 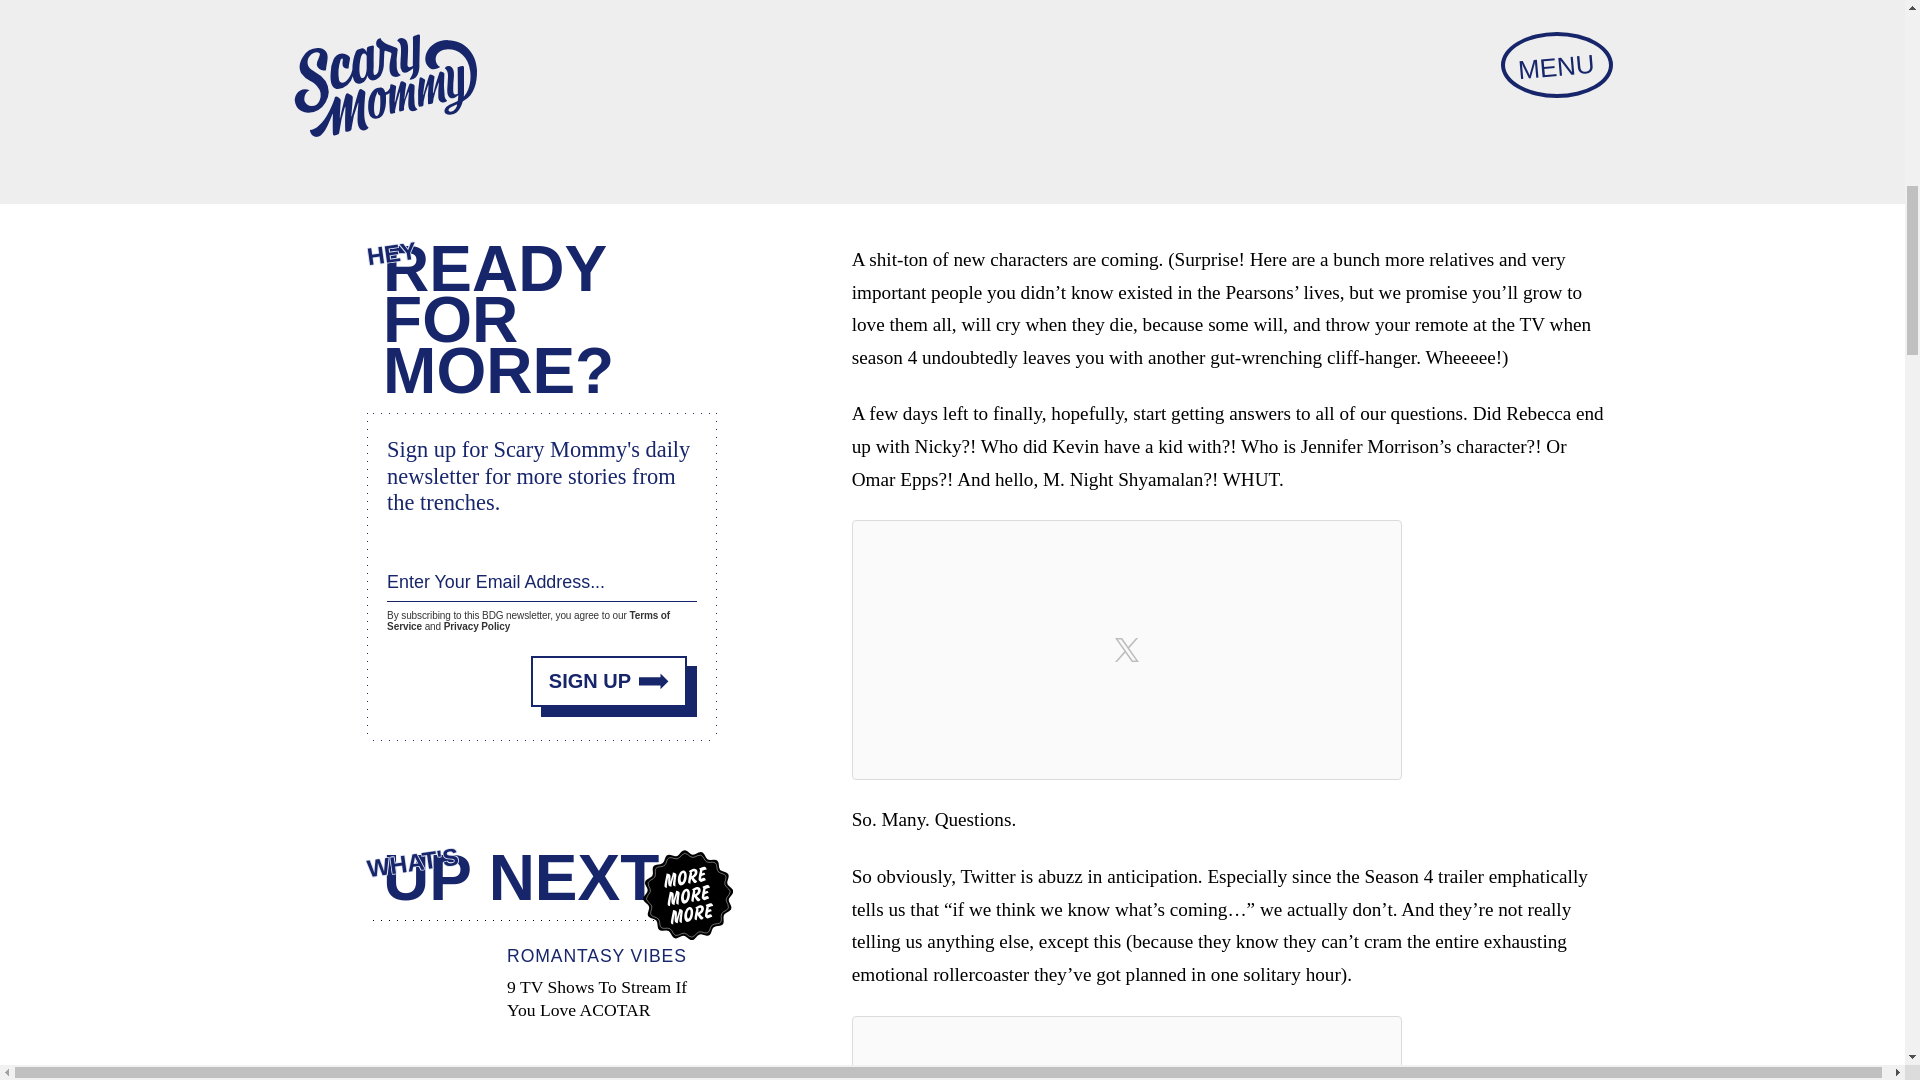 I want to click on Privacy Policy, so click(x=476, y=626).